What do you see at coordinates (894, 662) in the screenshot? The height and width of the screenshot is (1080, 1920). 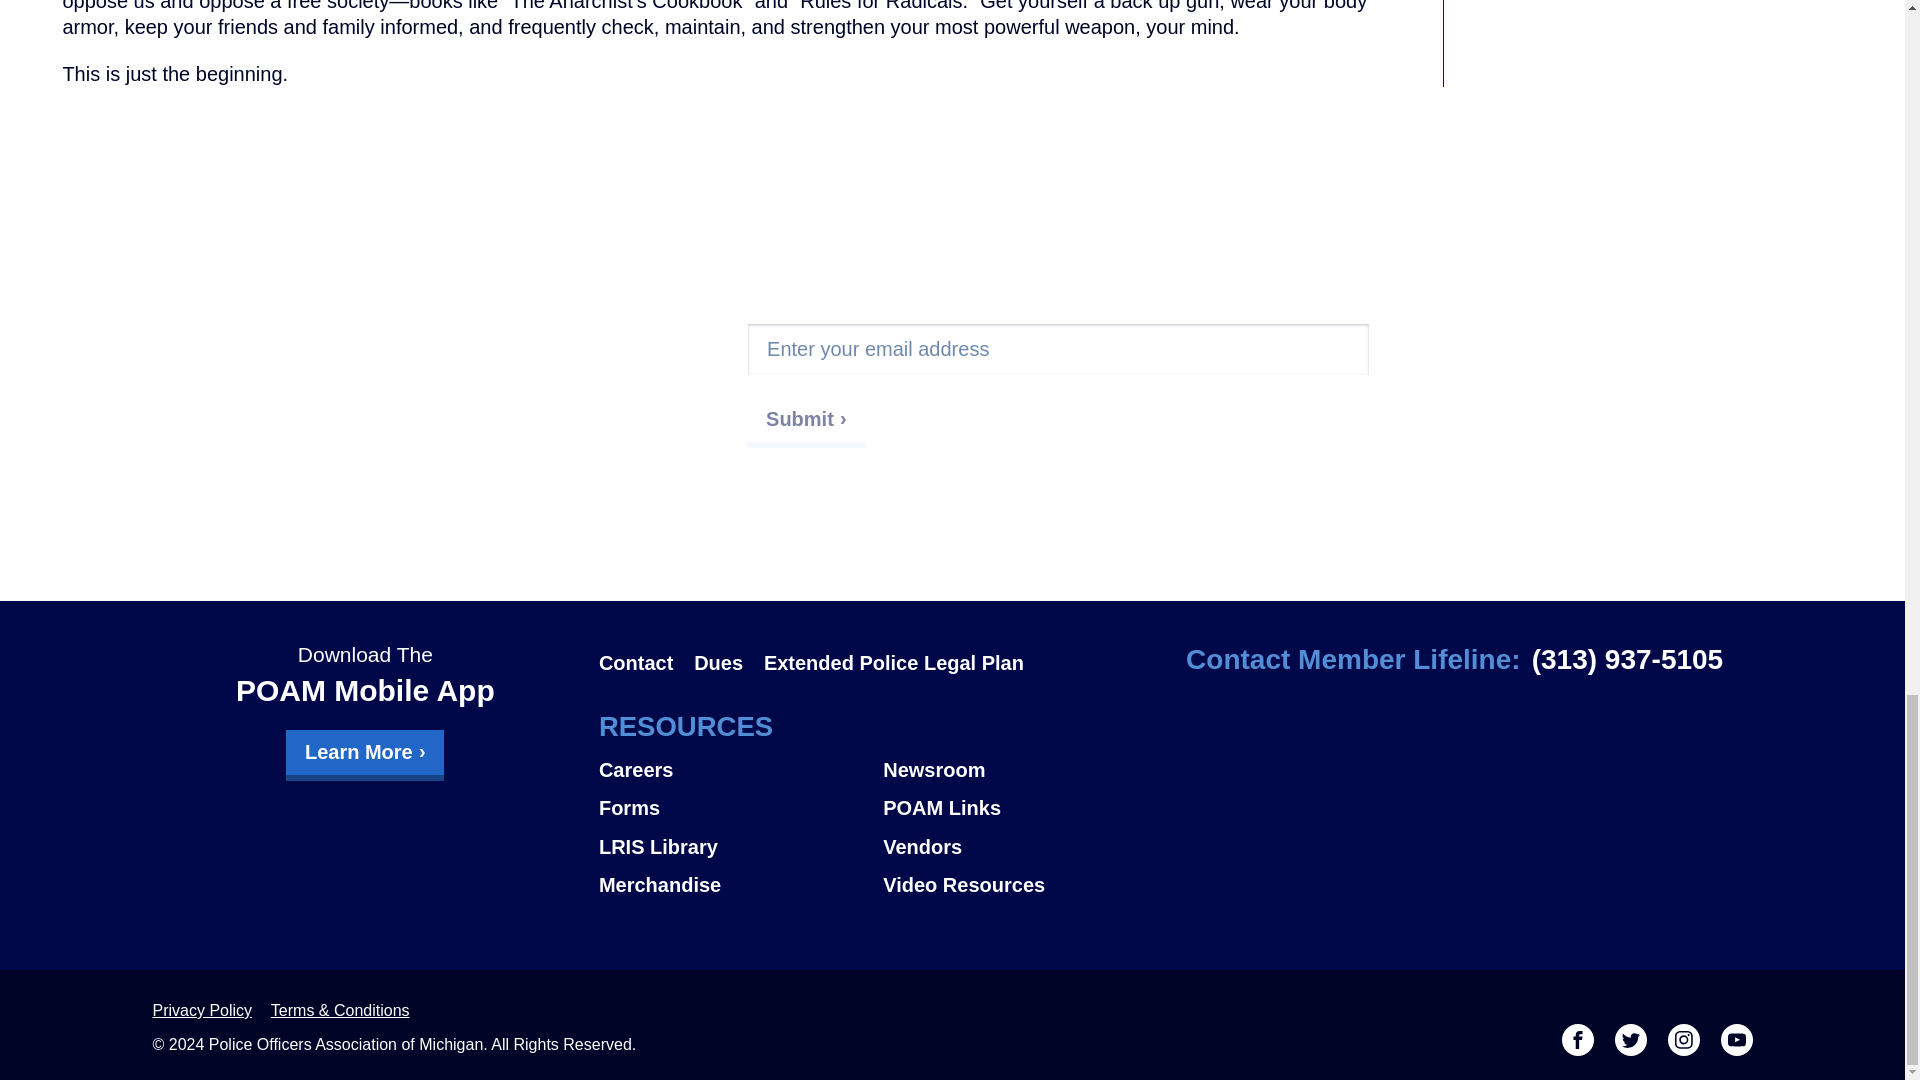 I see `Extended Police Legal Plan` at bounding box center [894, 662].